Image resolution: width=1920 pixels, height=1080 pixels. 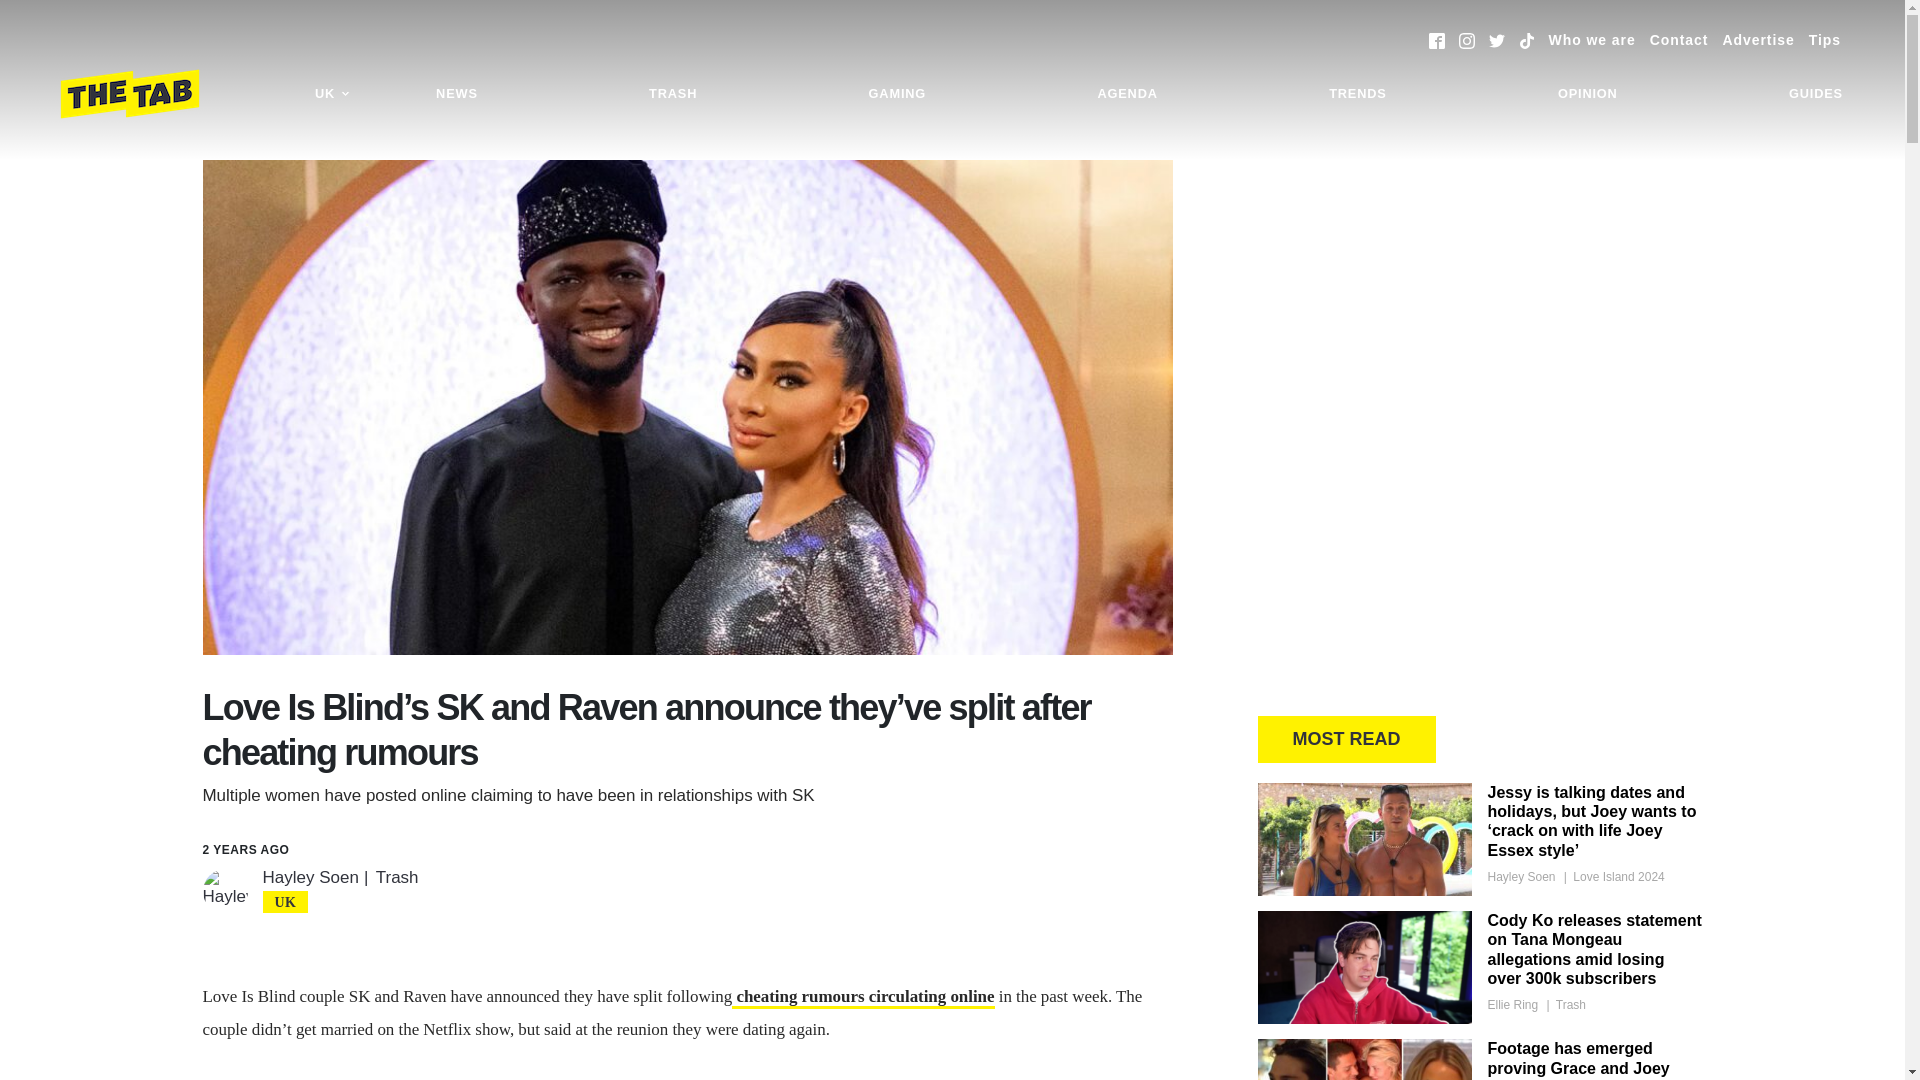 I want to click on UK, so click(x=332, y=94).